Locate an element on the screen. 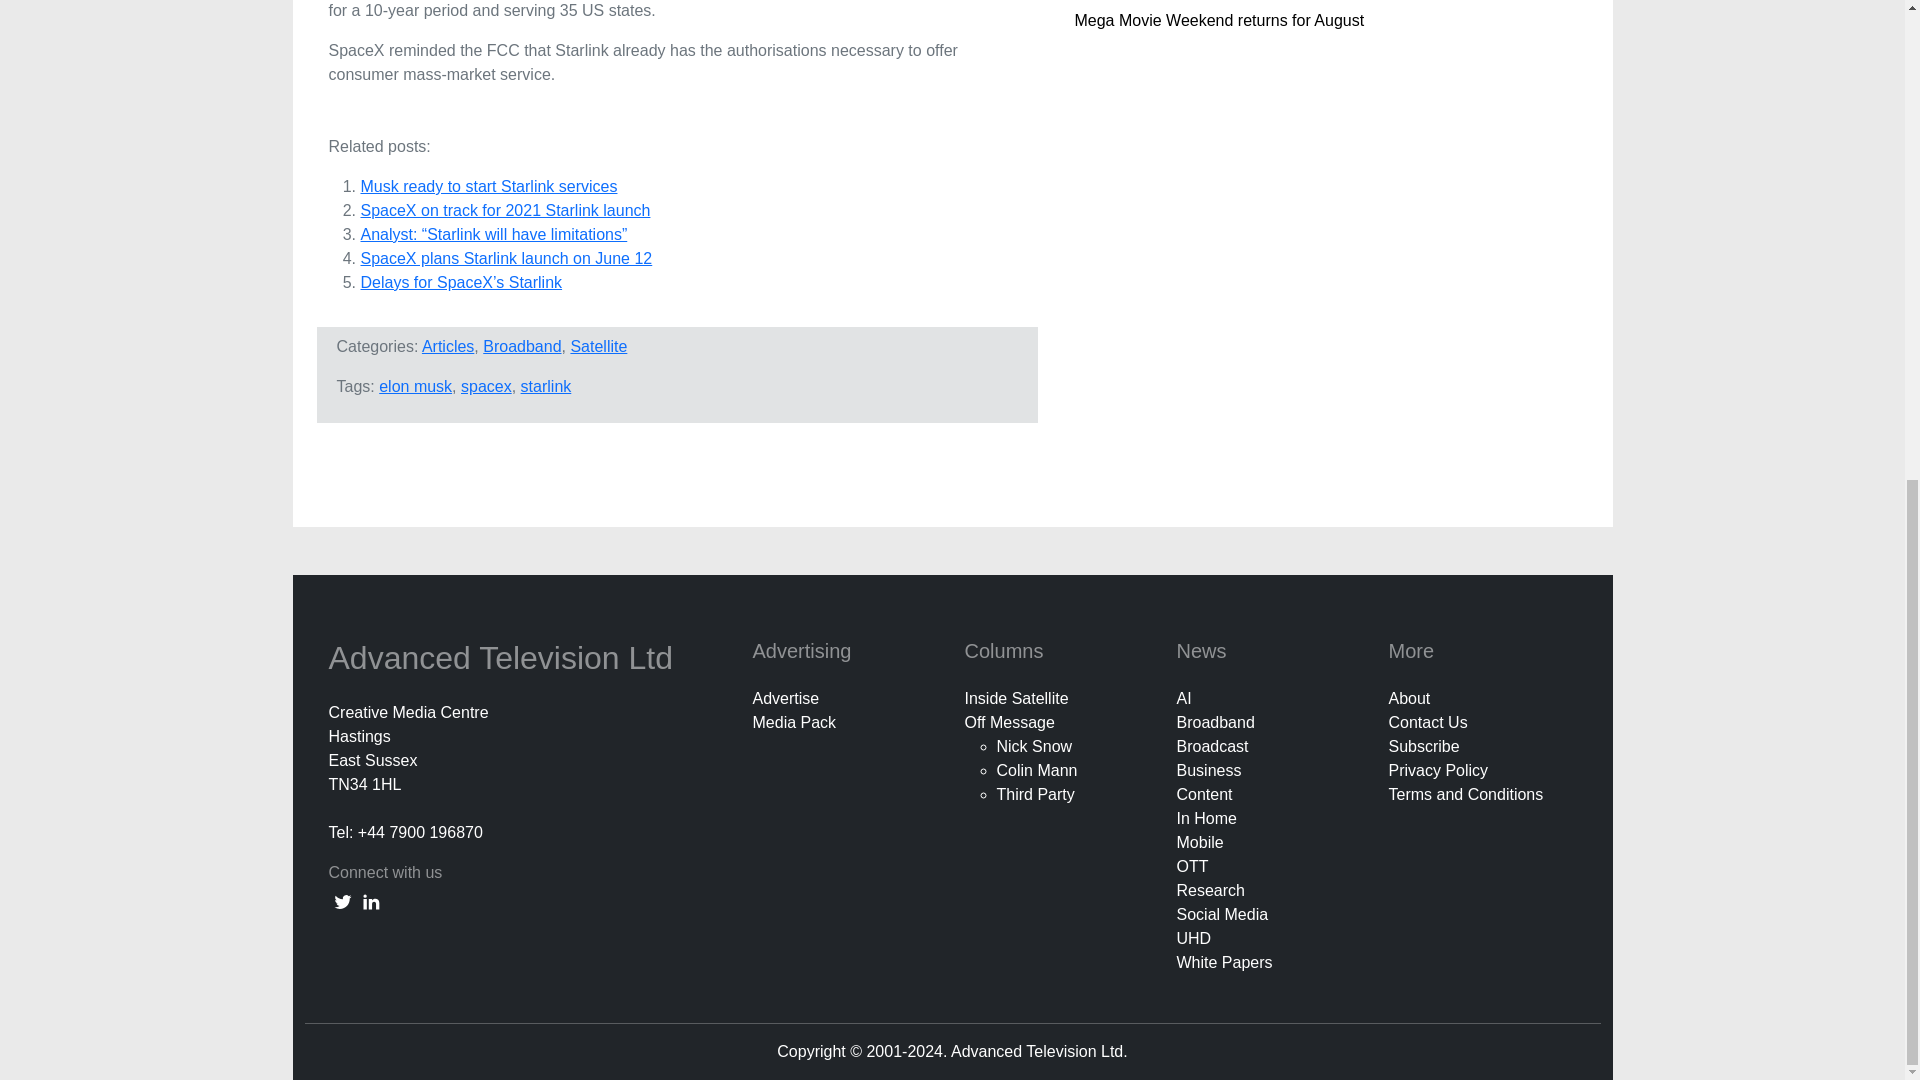 The width and height of the screenshot is (1920, 1080). Advanced Television Ltd  is located at coordinates (504, 658).